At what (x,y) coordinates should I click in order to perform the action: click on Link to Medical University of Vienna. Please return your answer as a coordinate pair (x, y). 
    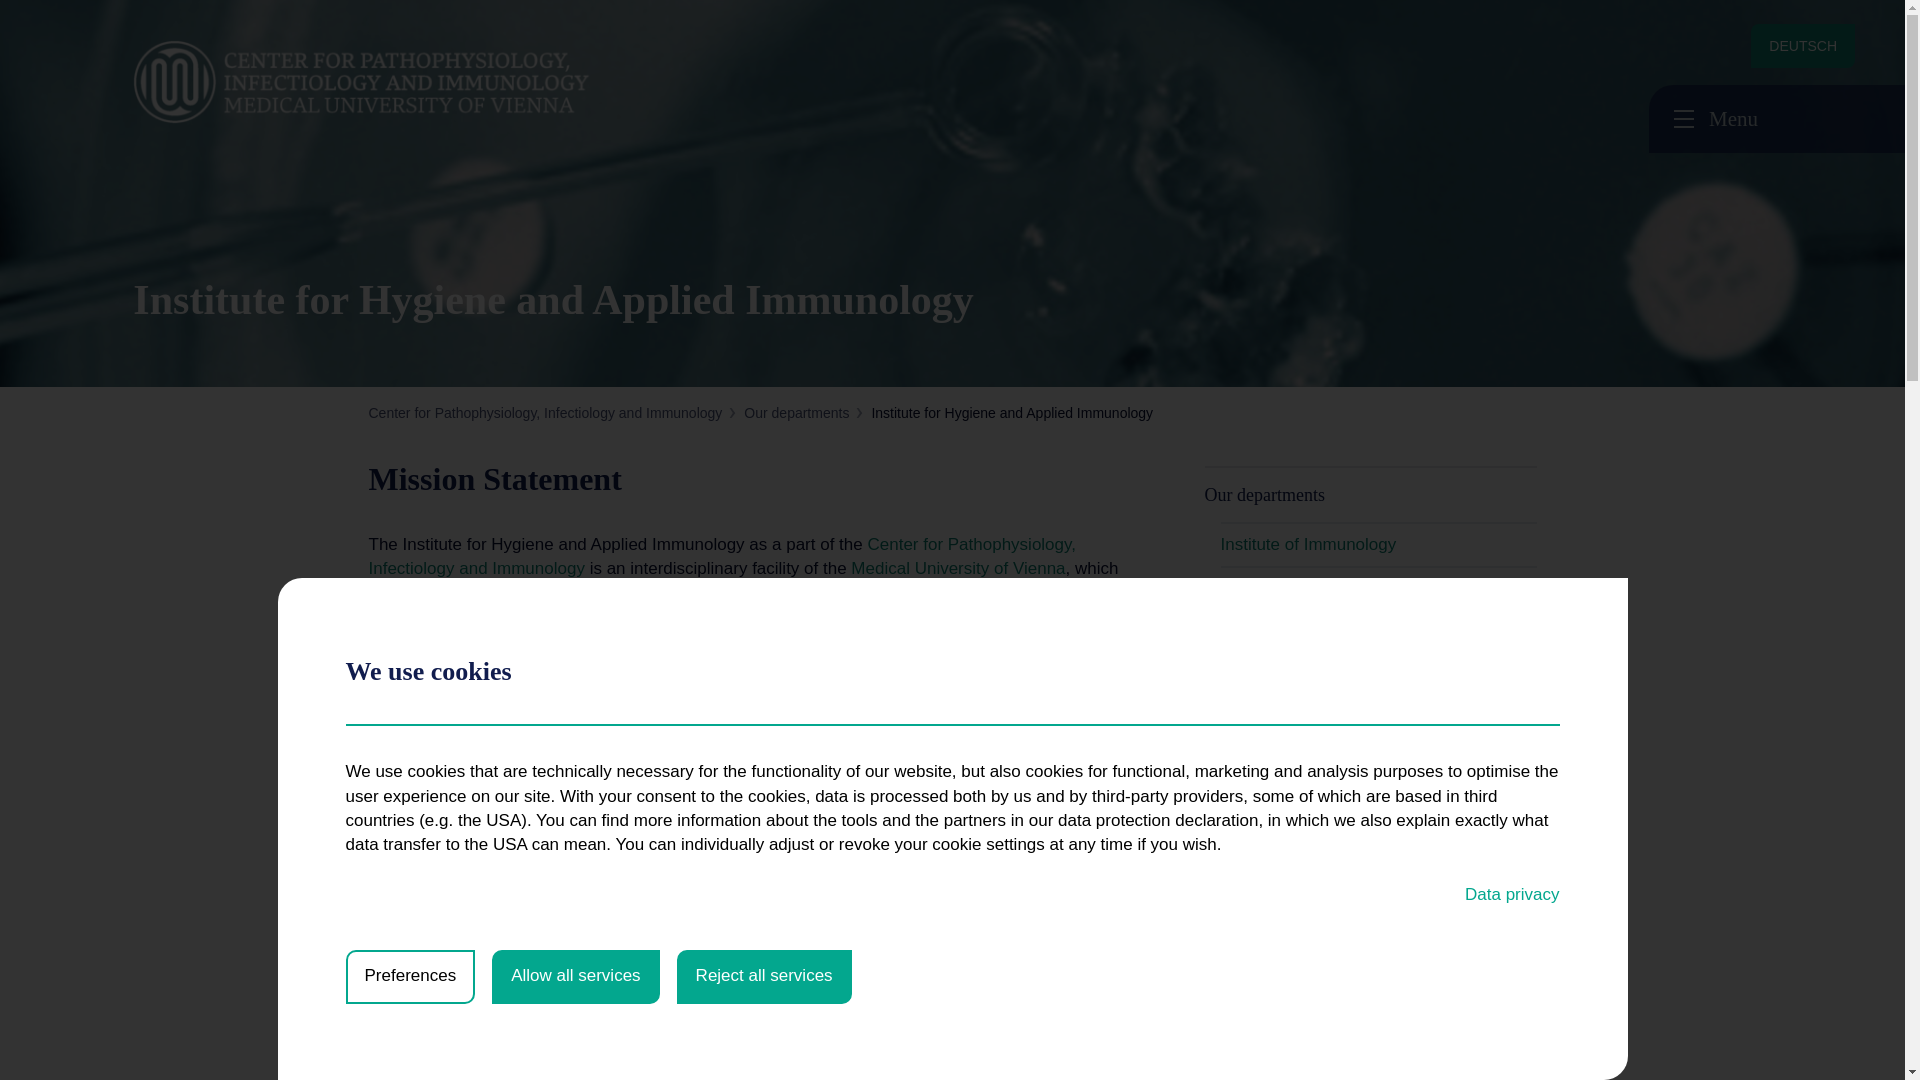
    Looking at the image, I should click on (958, 568).